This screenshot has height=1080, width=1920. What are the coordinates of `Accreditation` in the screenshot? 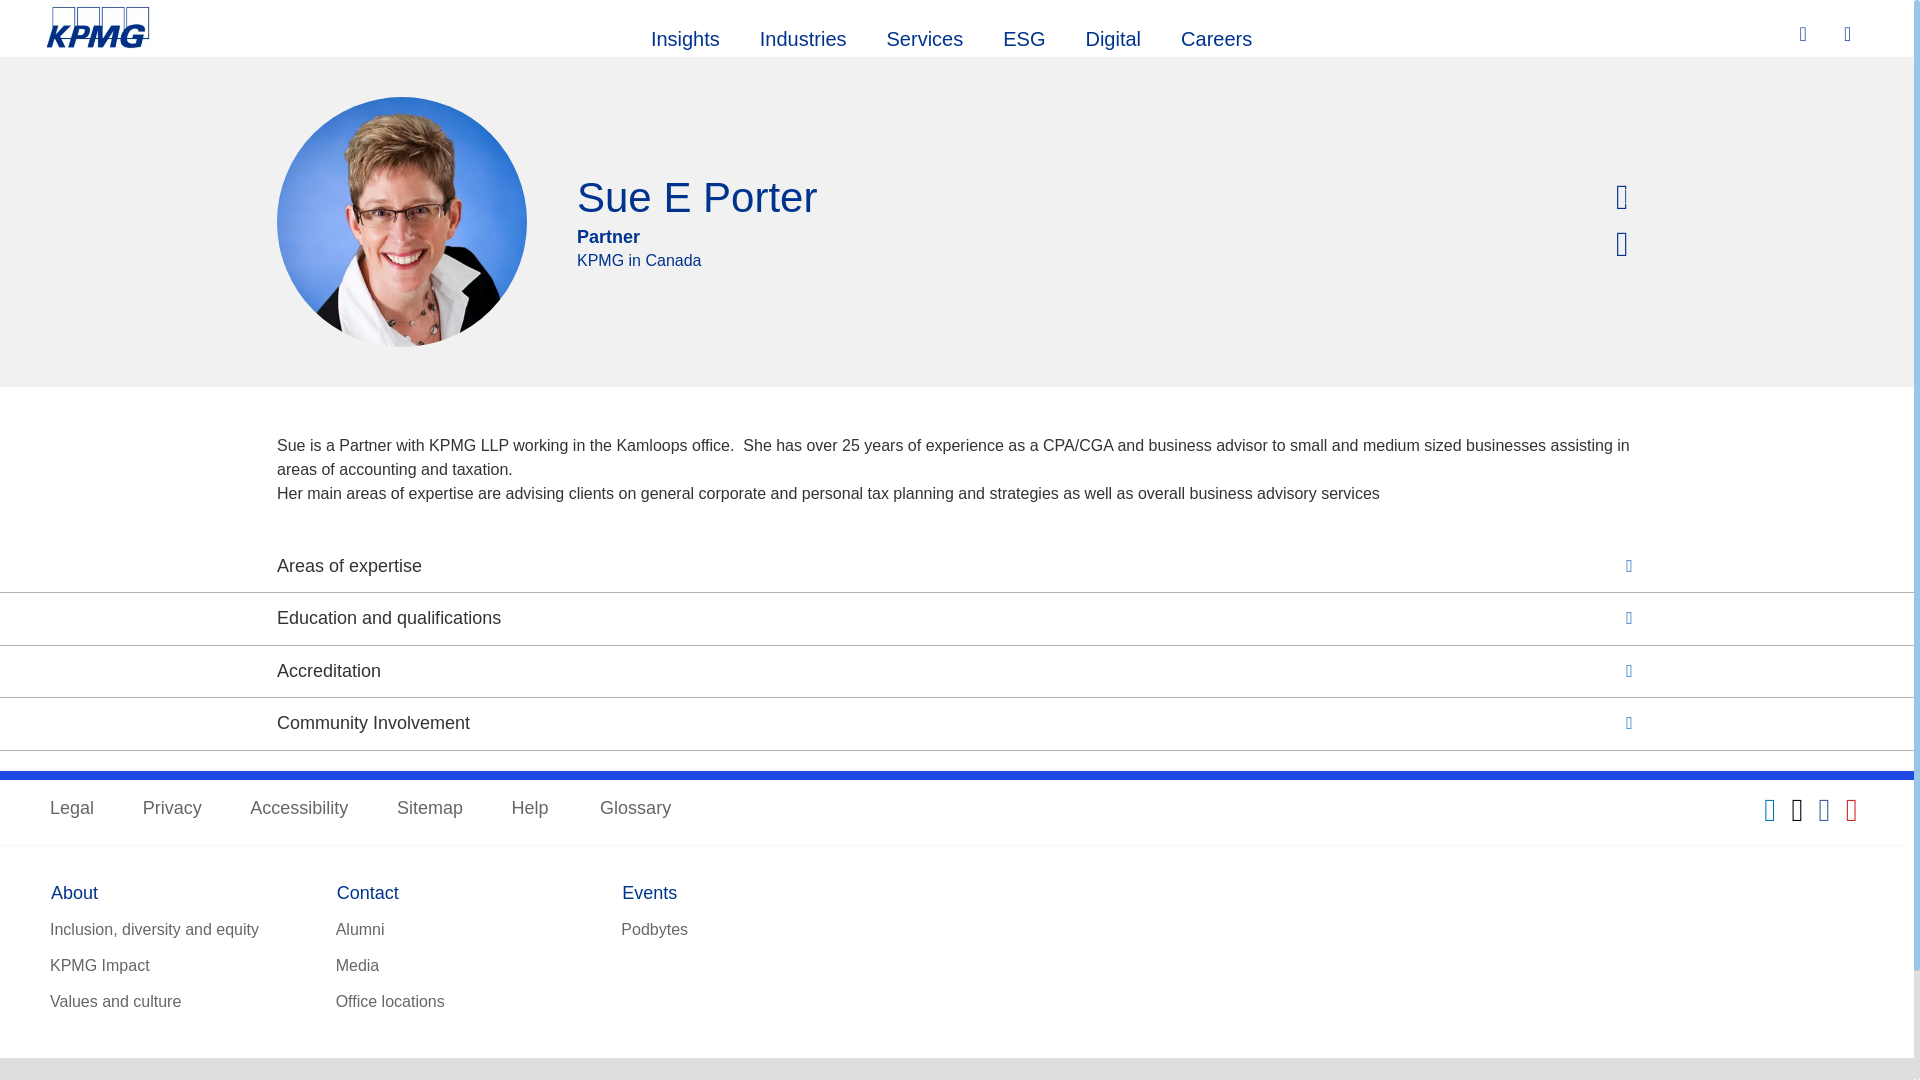 It's located at (956, 672).